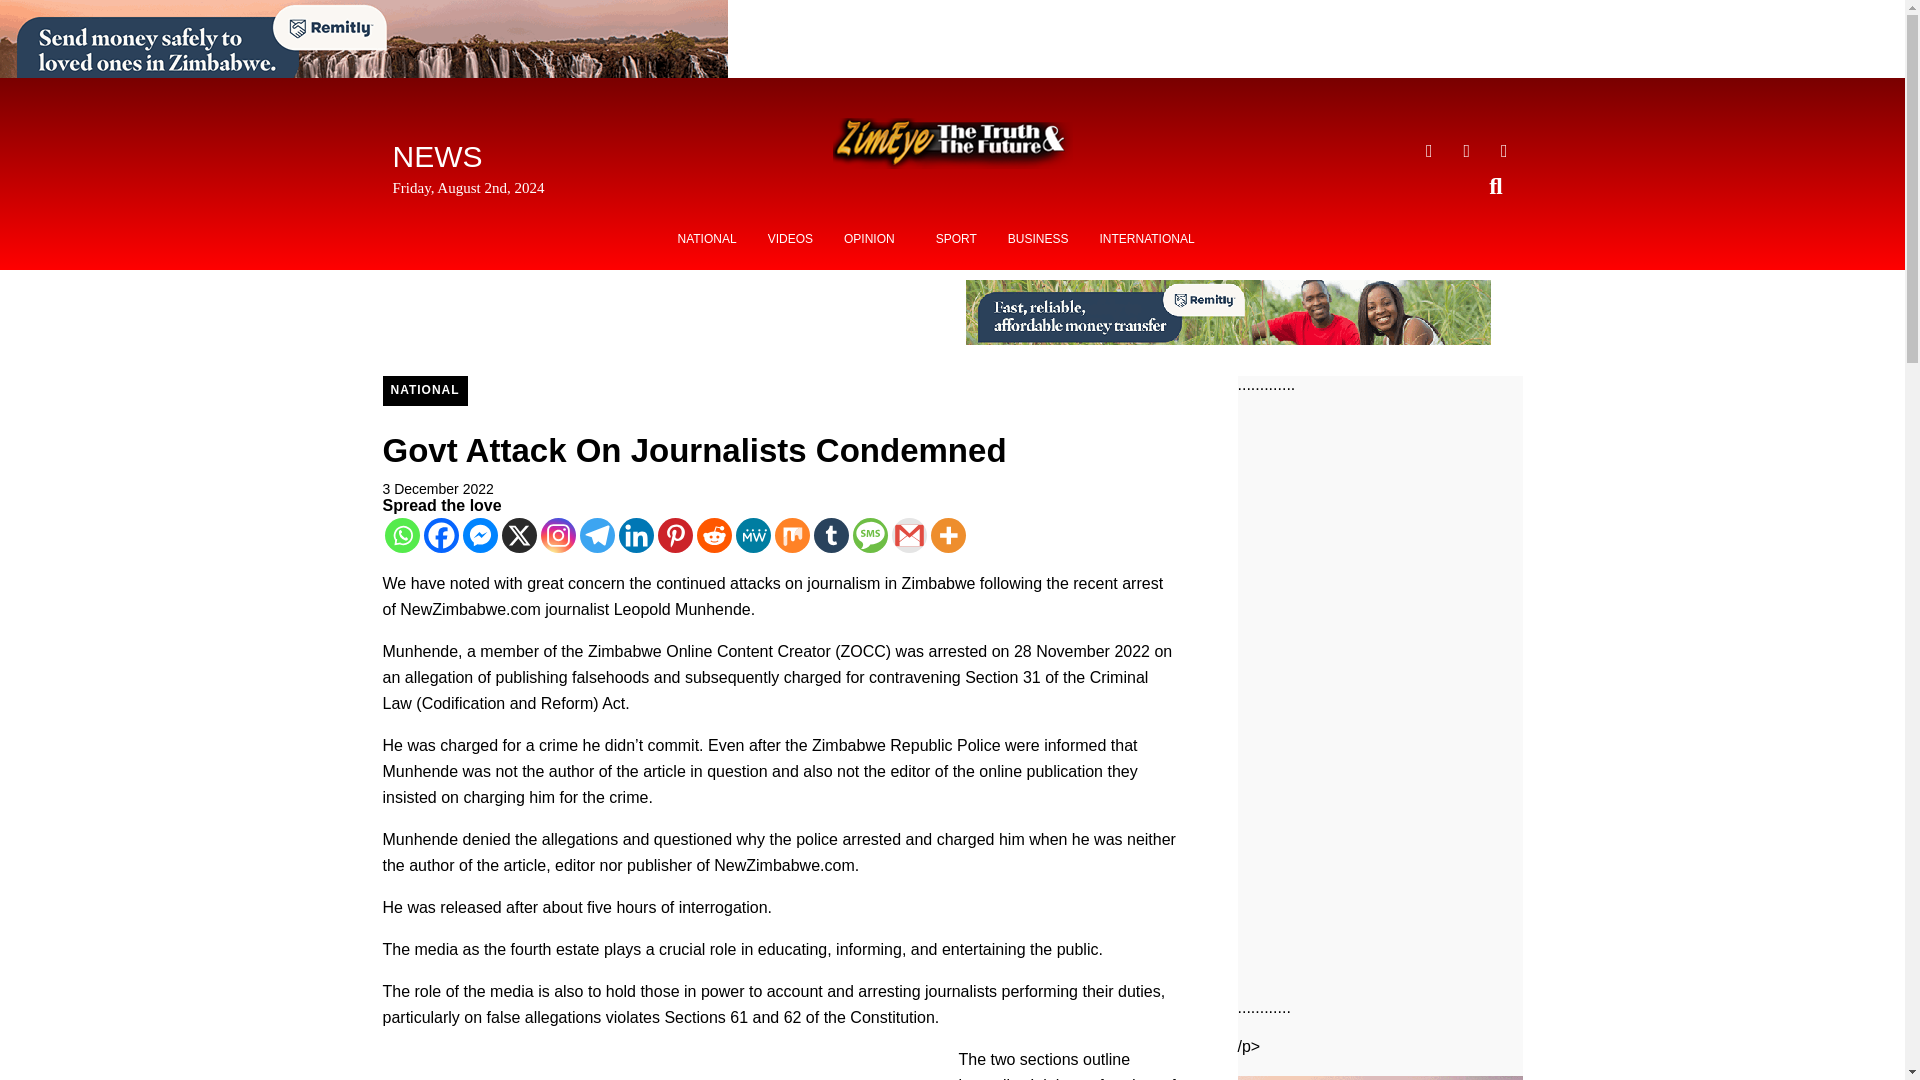  I want to click on Instagram, so click(556, 535).